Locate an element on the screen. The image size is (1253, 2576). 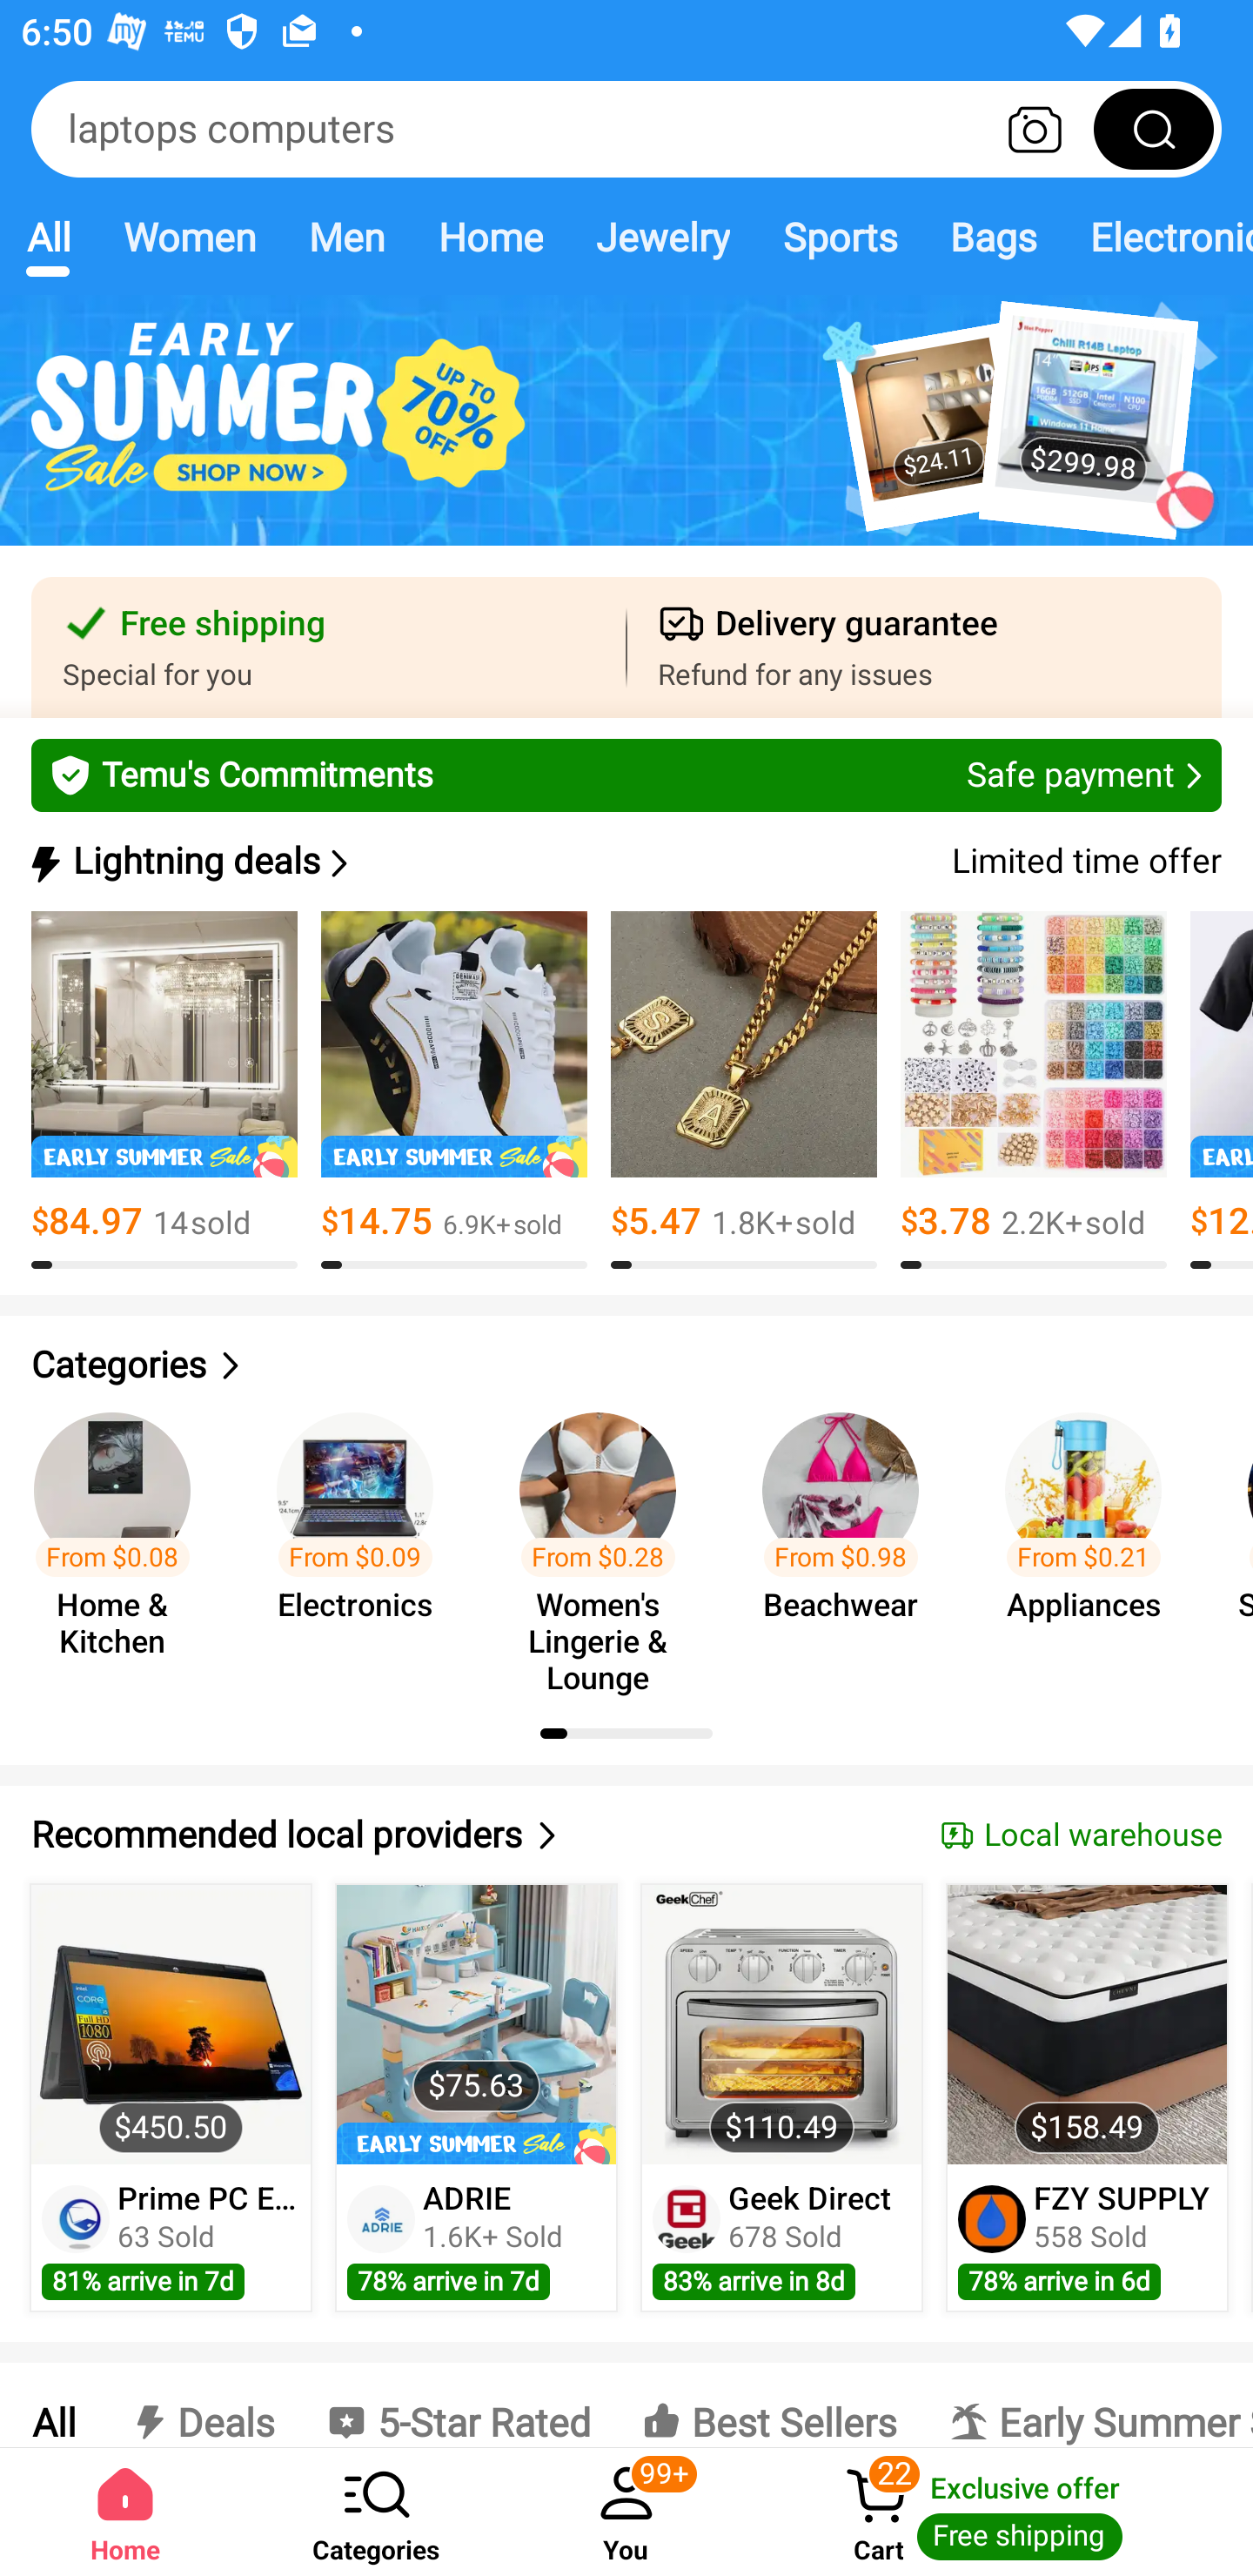
$5.47 1.8K+￼sold 8.0 is located at coordinates (743, 1090).